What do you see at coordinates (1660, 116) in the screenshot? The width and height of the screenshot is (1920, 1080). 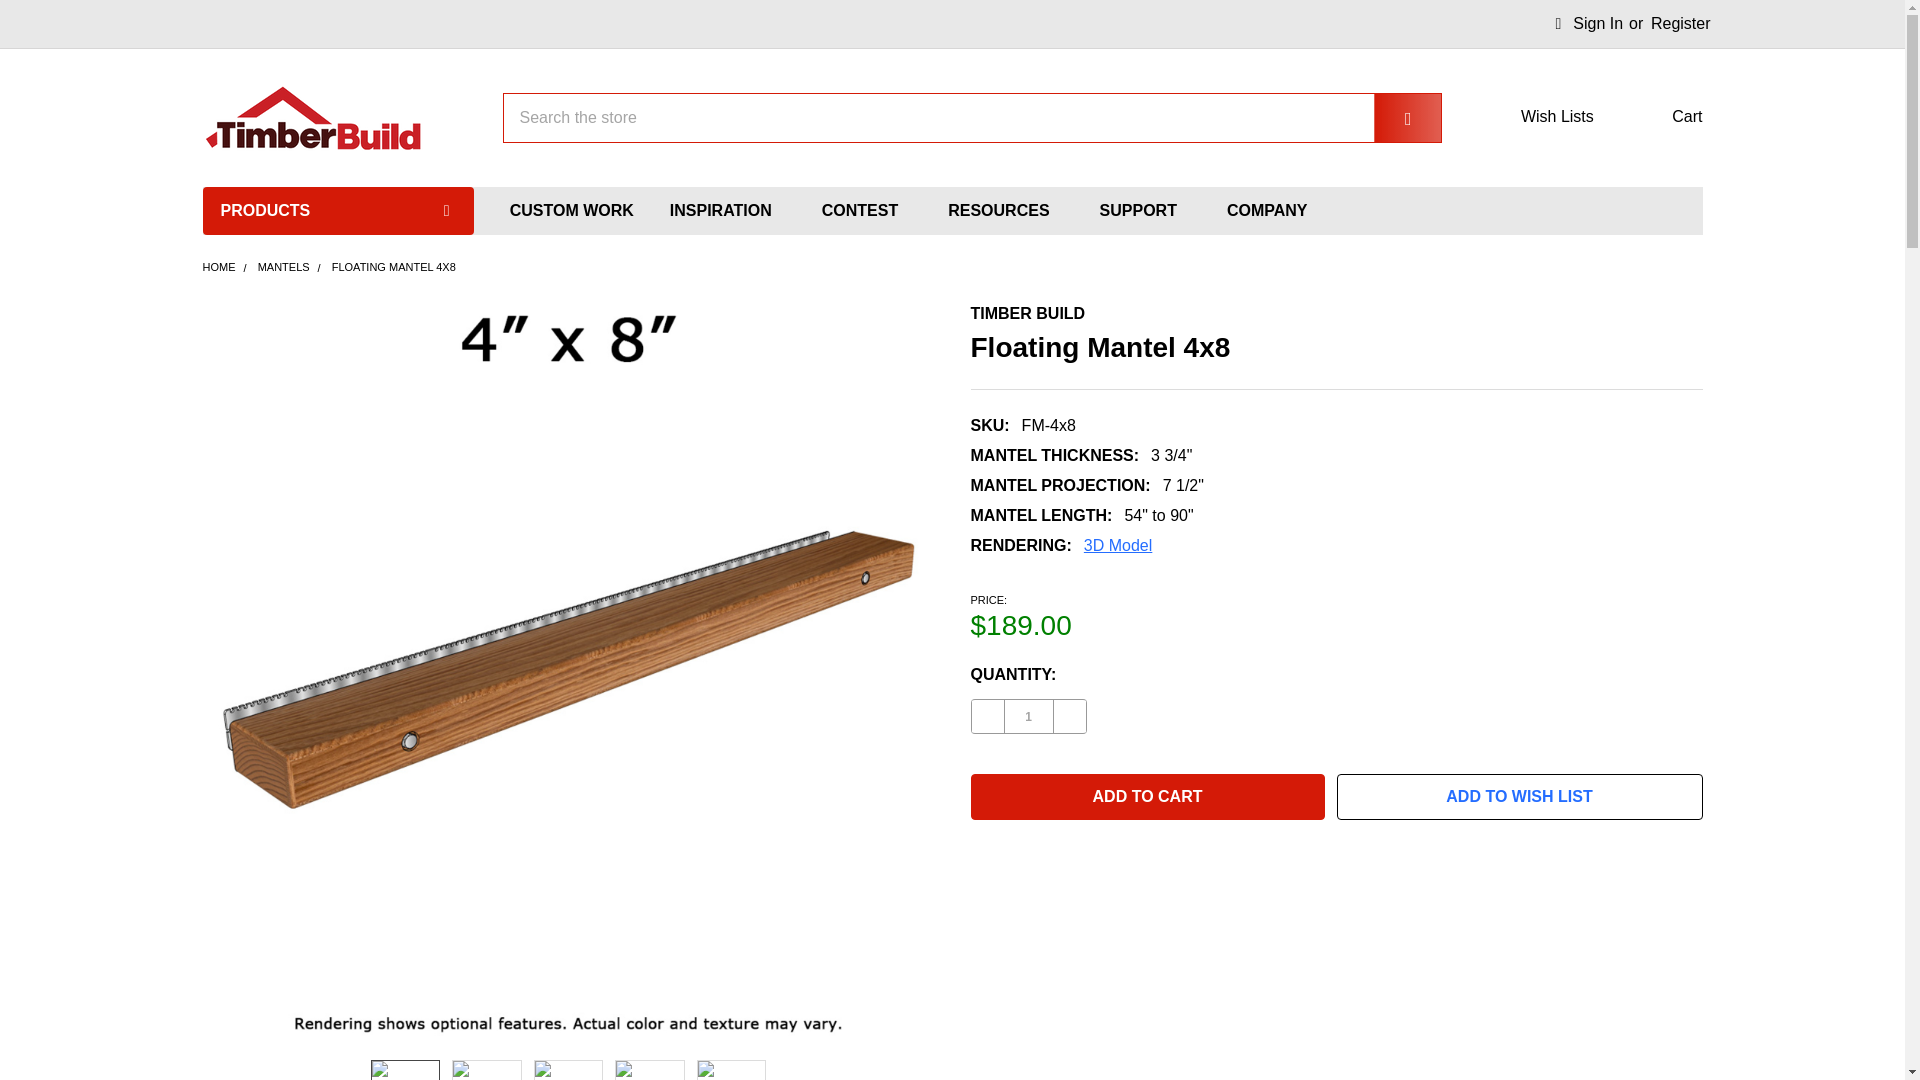 I see `Cart` at bounding box center [1660, 116].